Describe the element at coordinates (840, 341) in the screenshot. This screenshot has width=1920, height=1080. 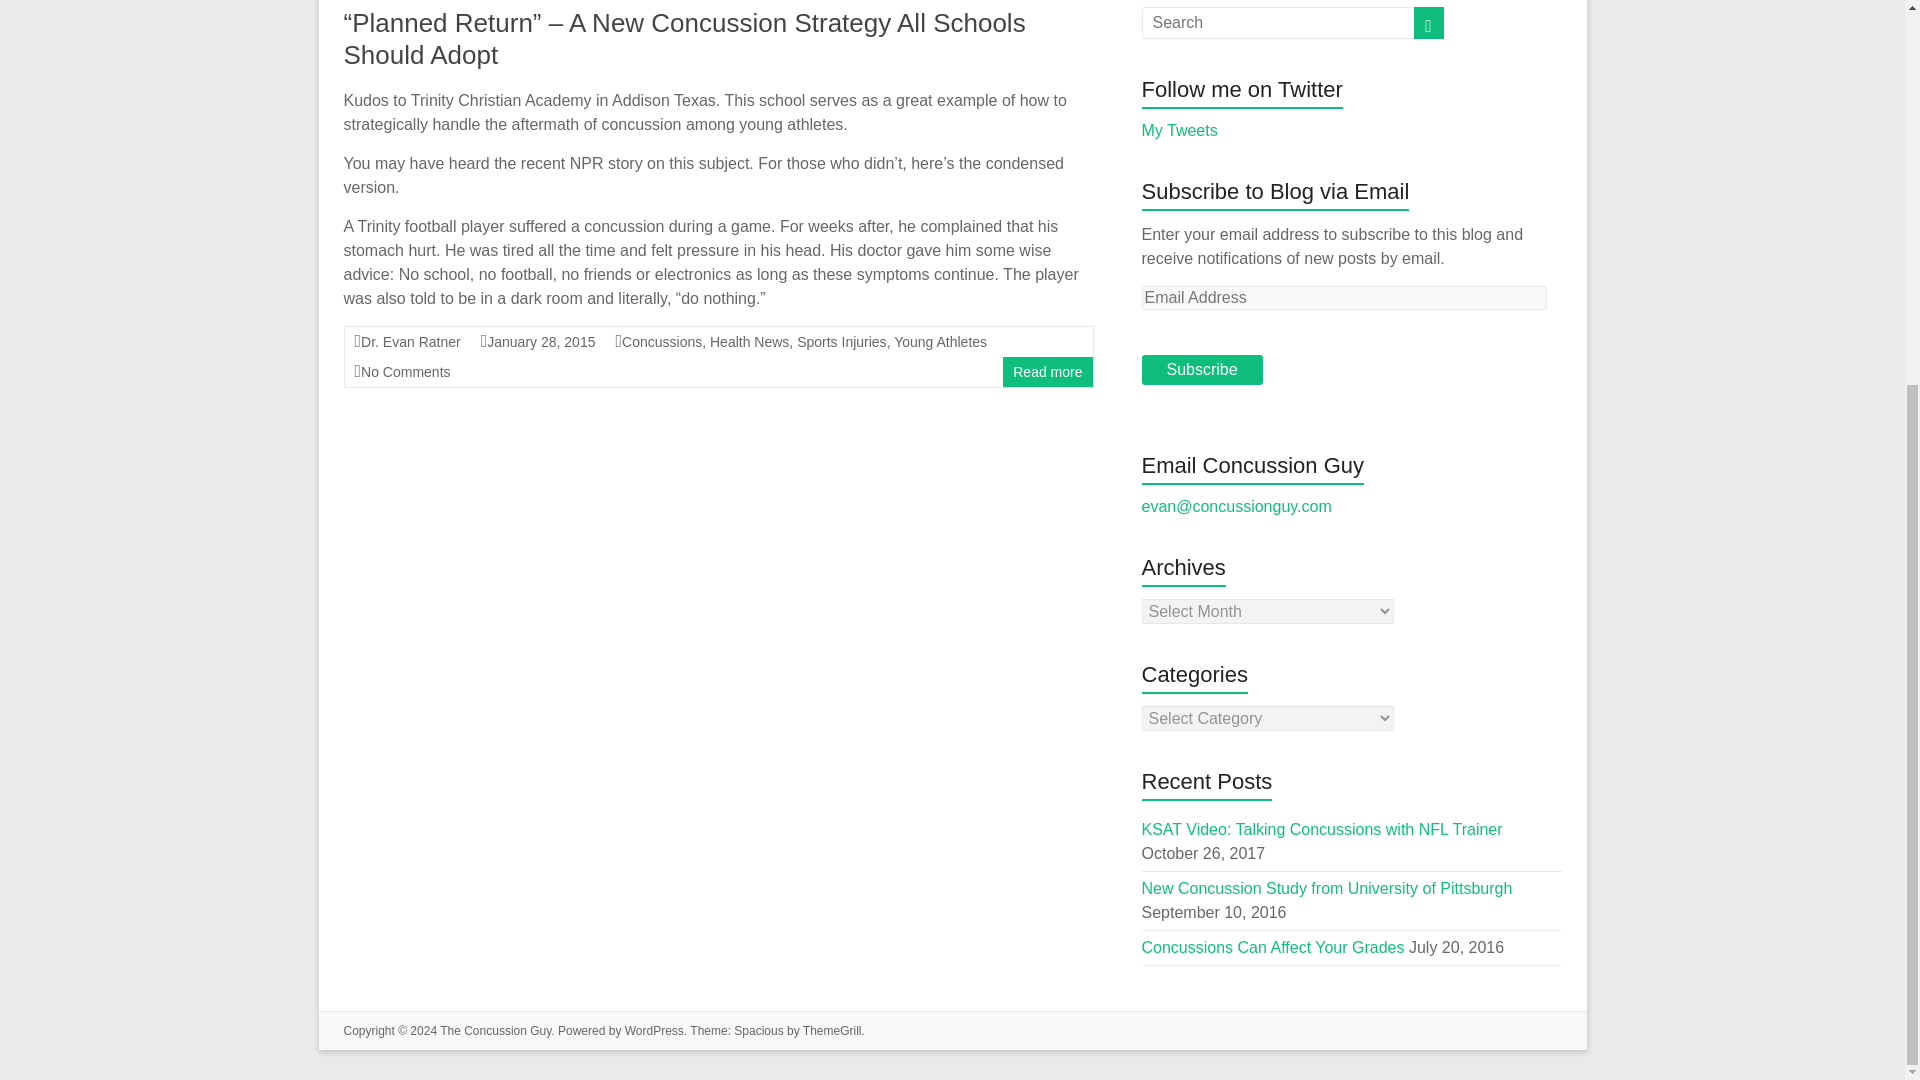
I see `Sports Injuries` at that location.